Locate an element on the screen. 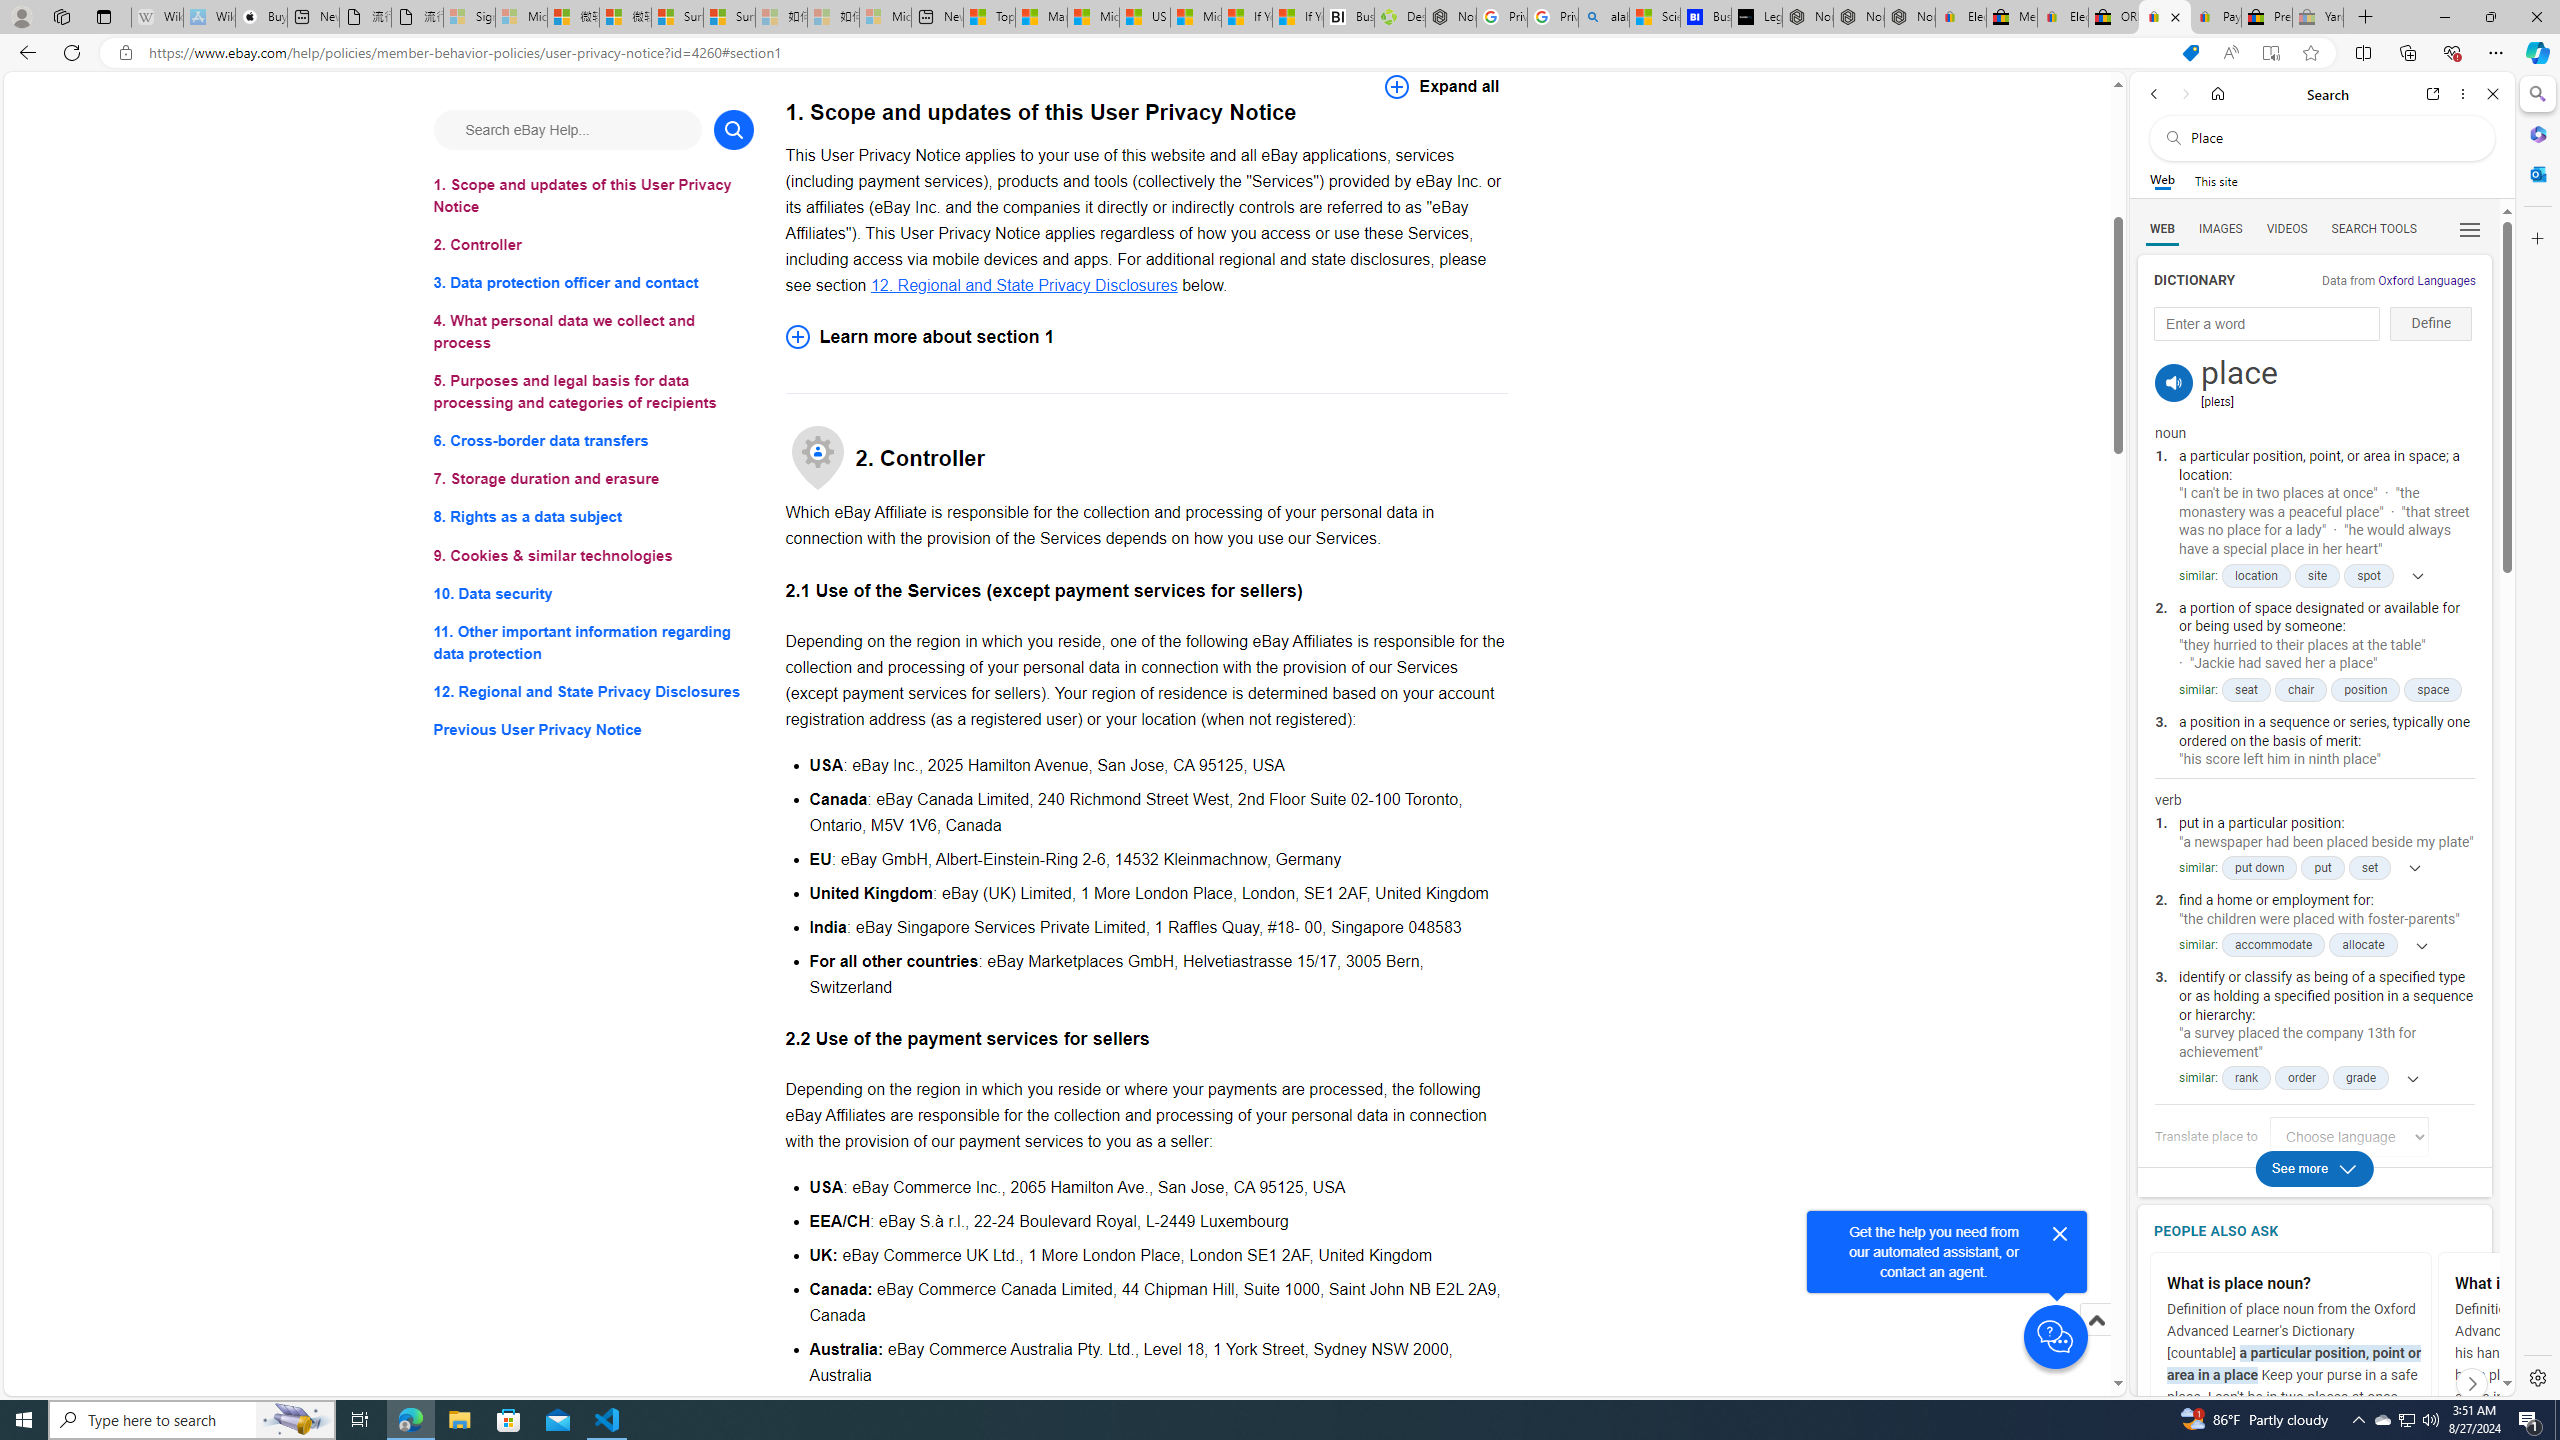 This screenshot has width=2560, height=1440. Link for logging is located at coordinates (2355, 1137).